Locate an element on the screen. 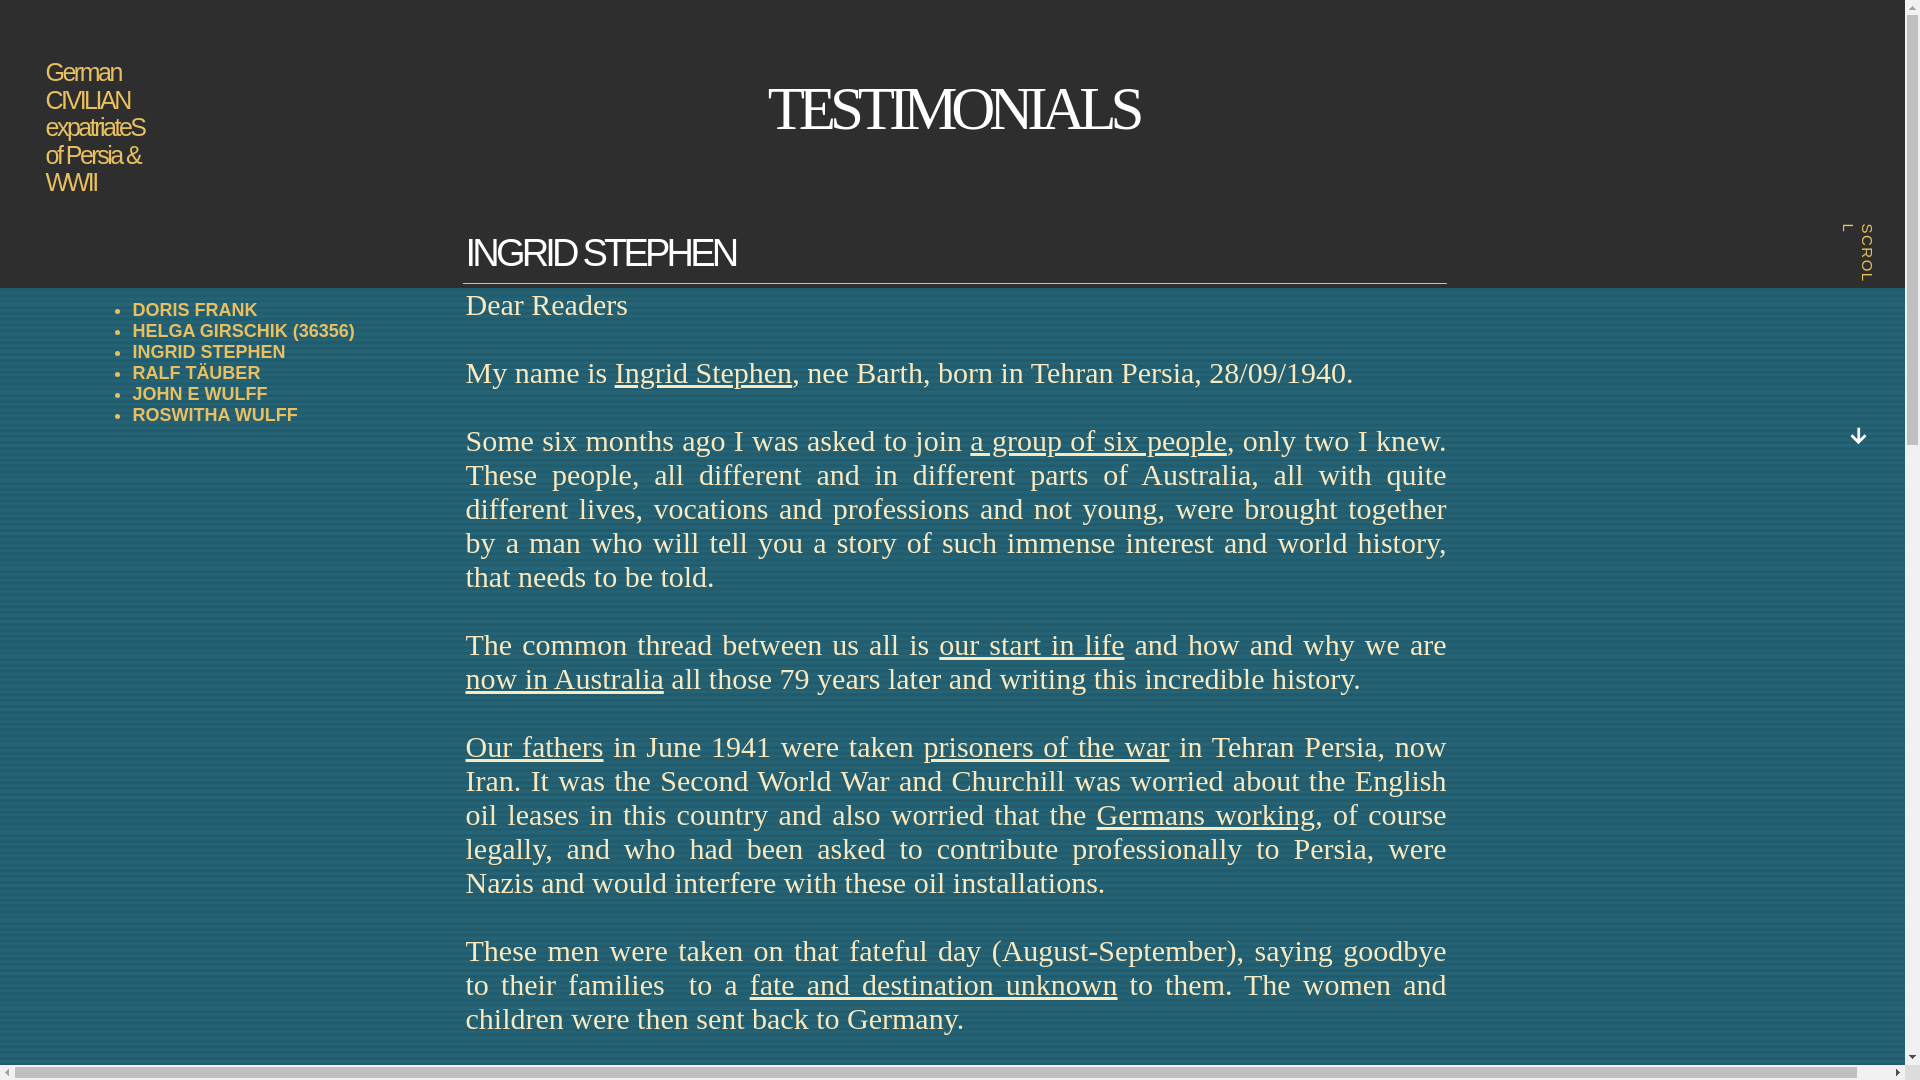  INGRID STEPHEN is located at coordinates (208, 352).